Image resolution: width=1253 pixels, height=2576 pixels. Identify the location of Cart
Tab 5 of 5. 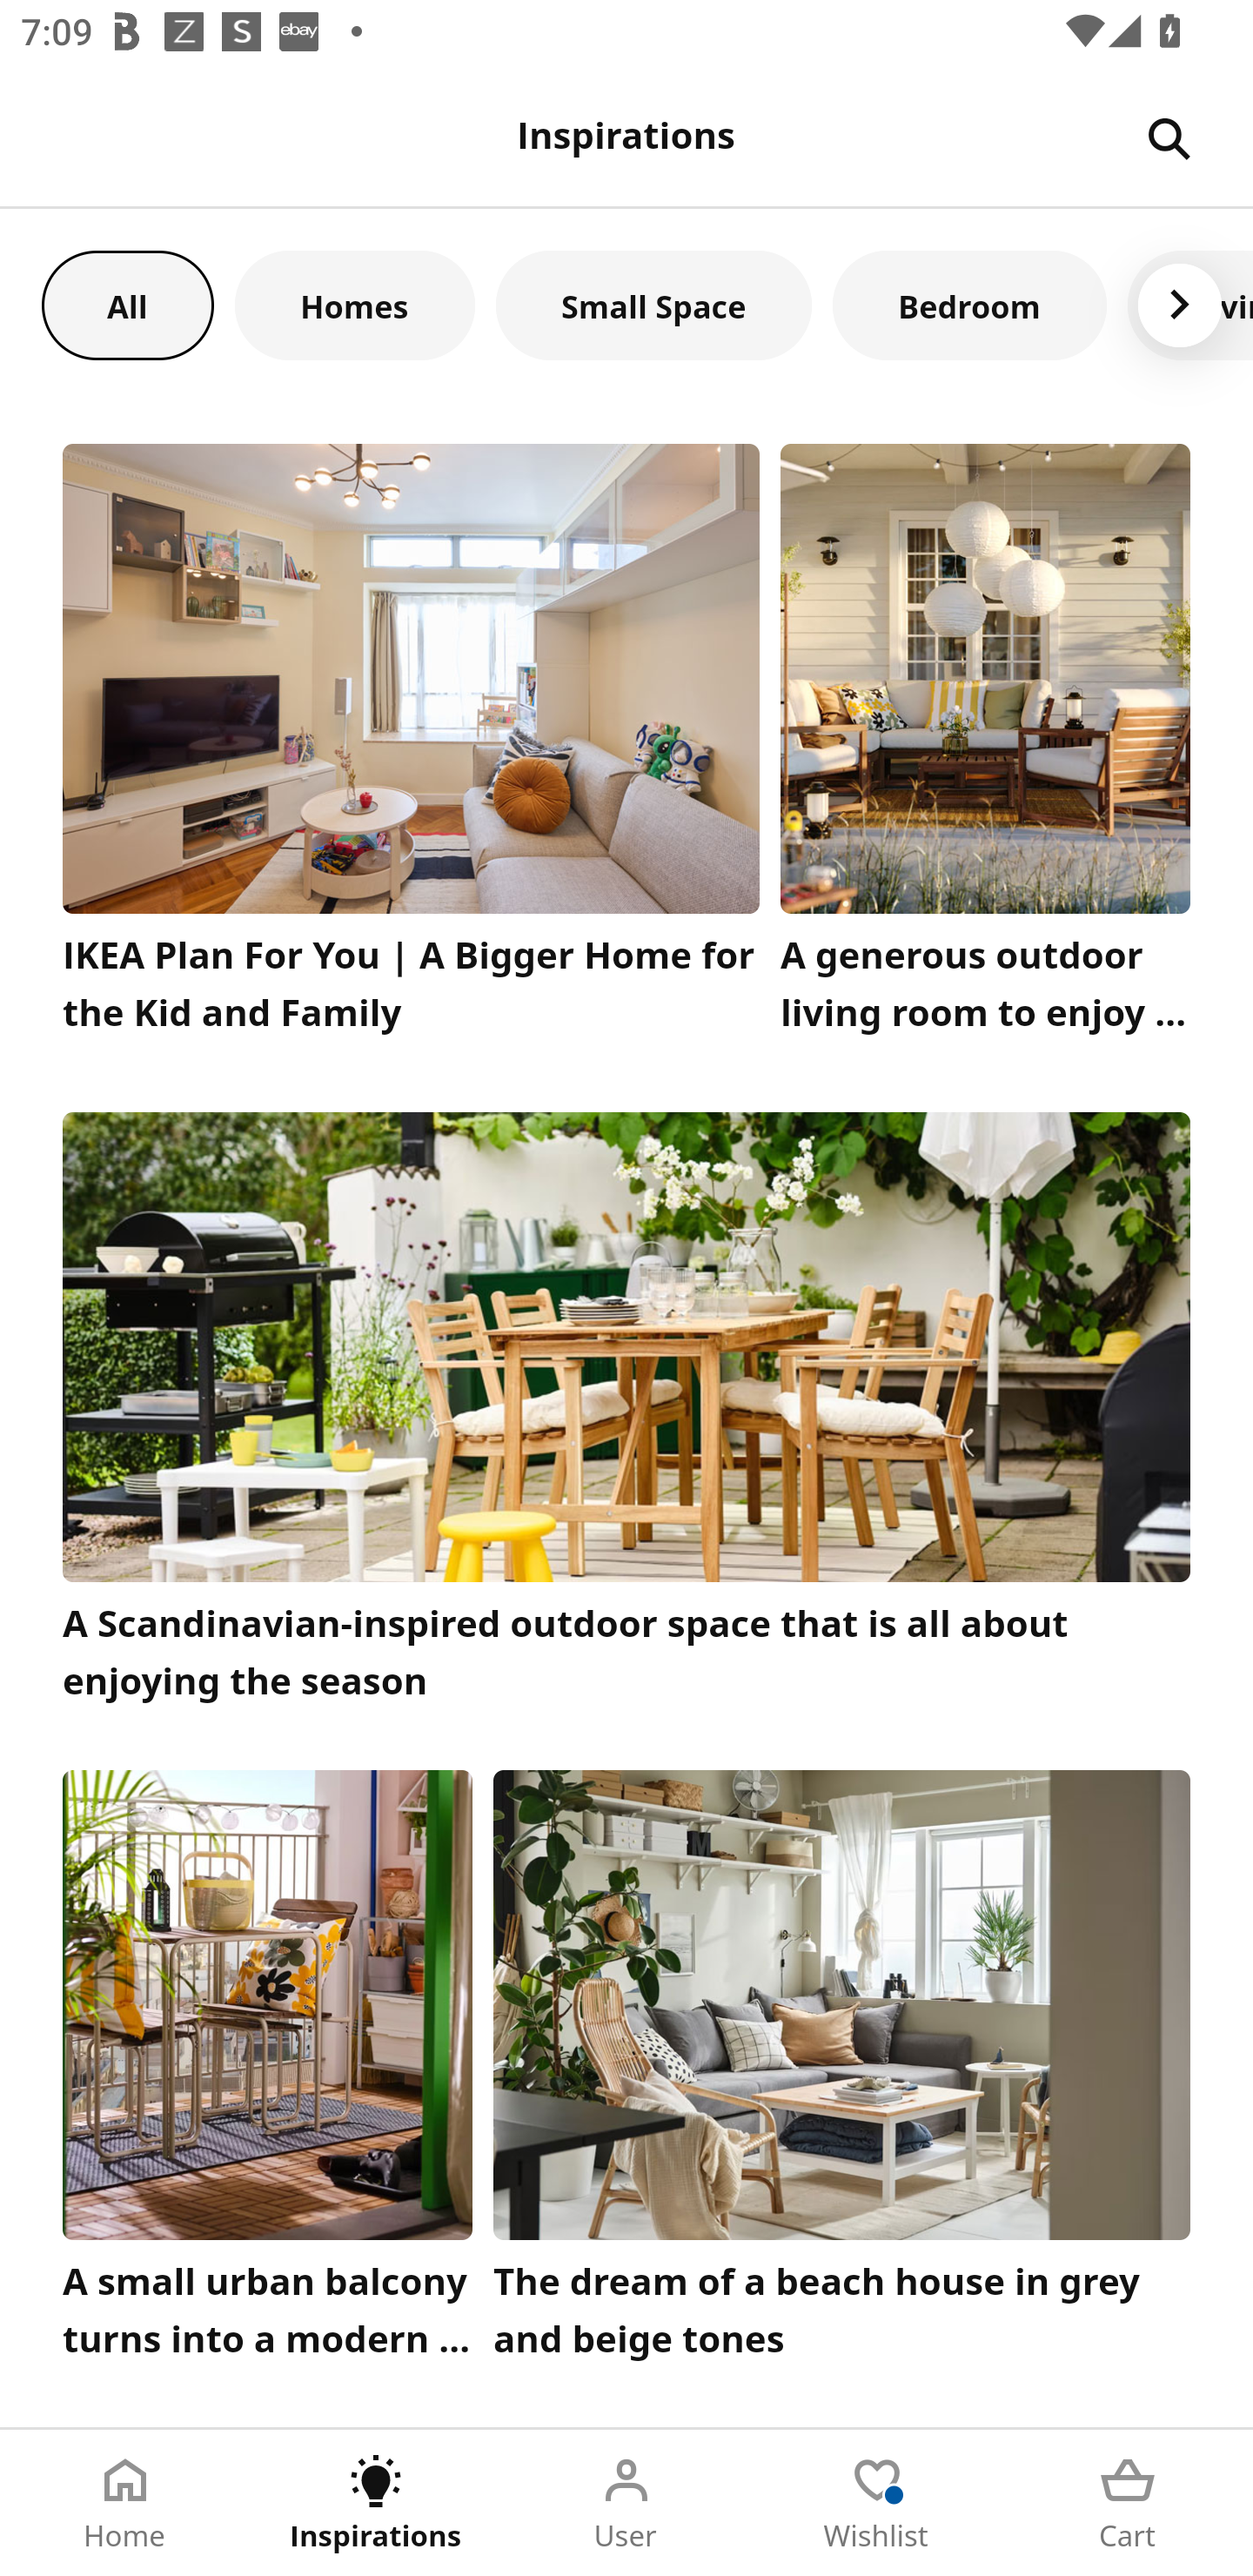
(1128, 2503).